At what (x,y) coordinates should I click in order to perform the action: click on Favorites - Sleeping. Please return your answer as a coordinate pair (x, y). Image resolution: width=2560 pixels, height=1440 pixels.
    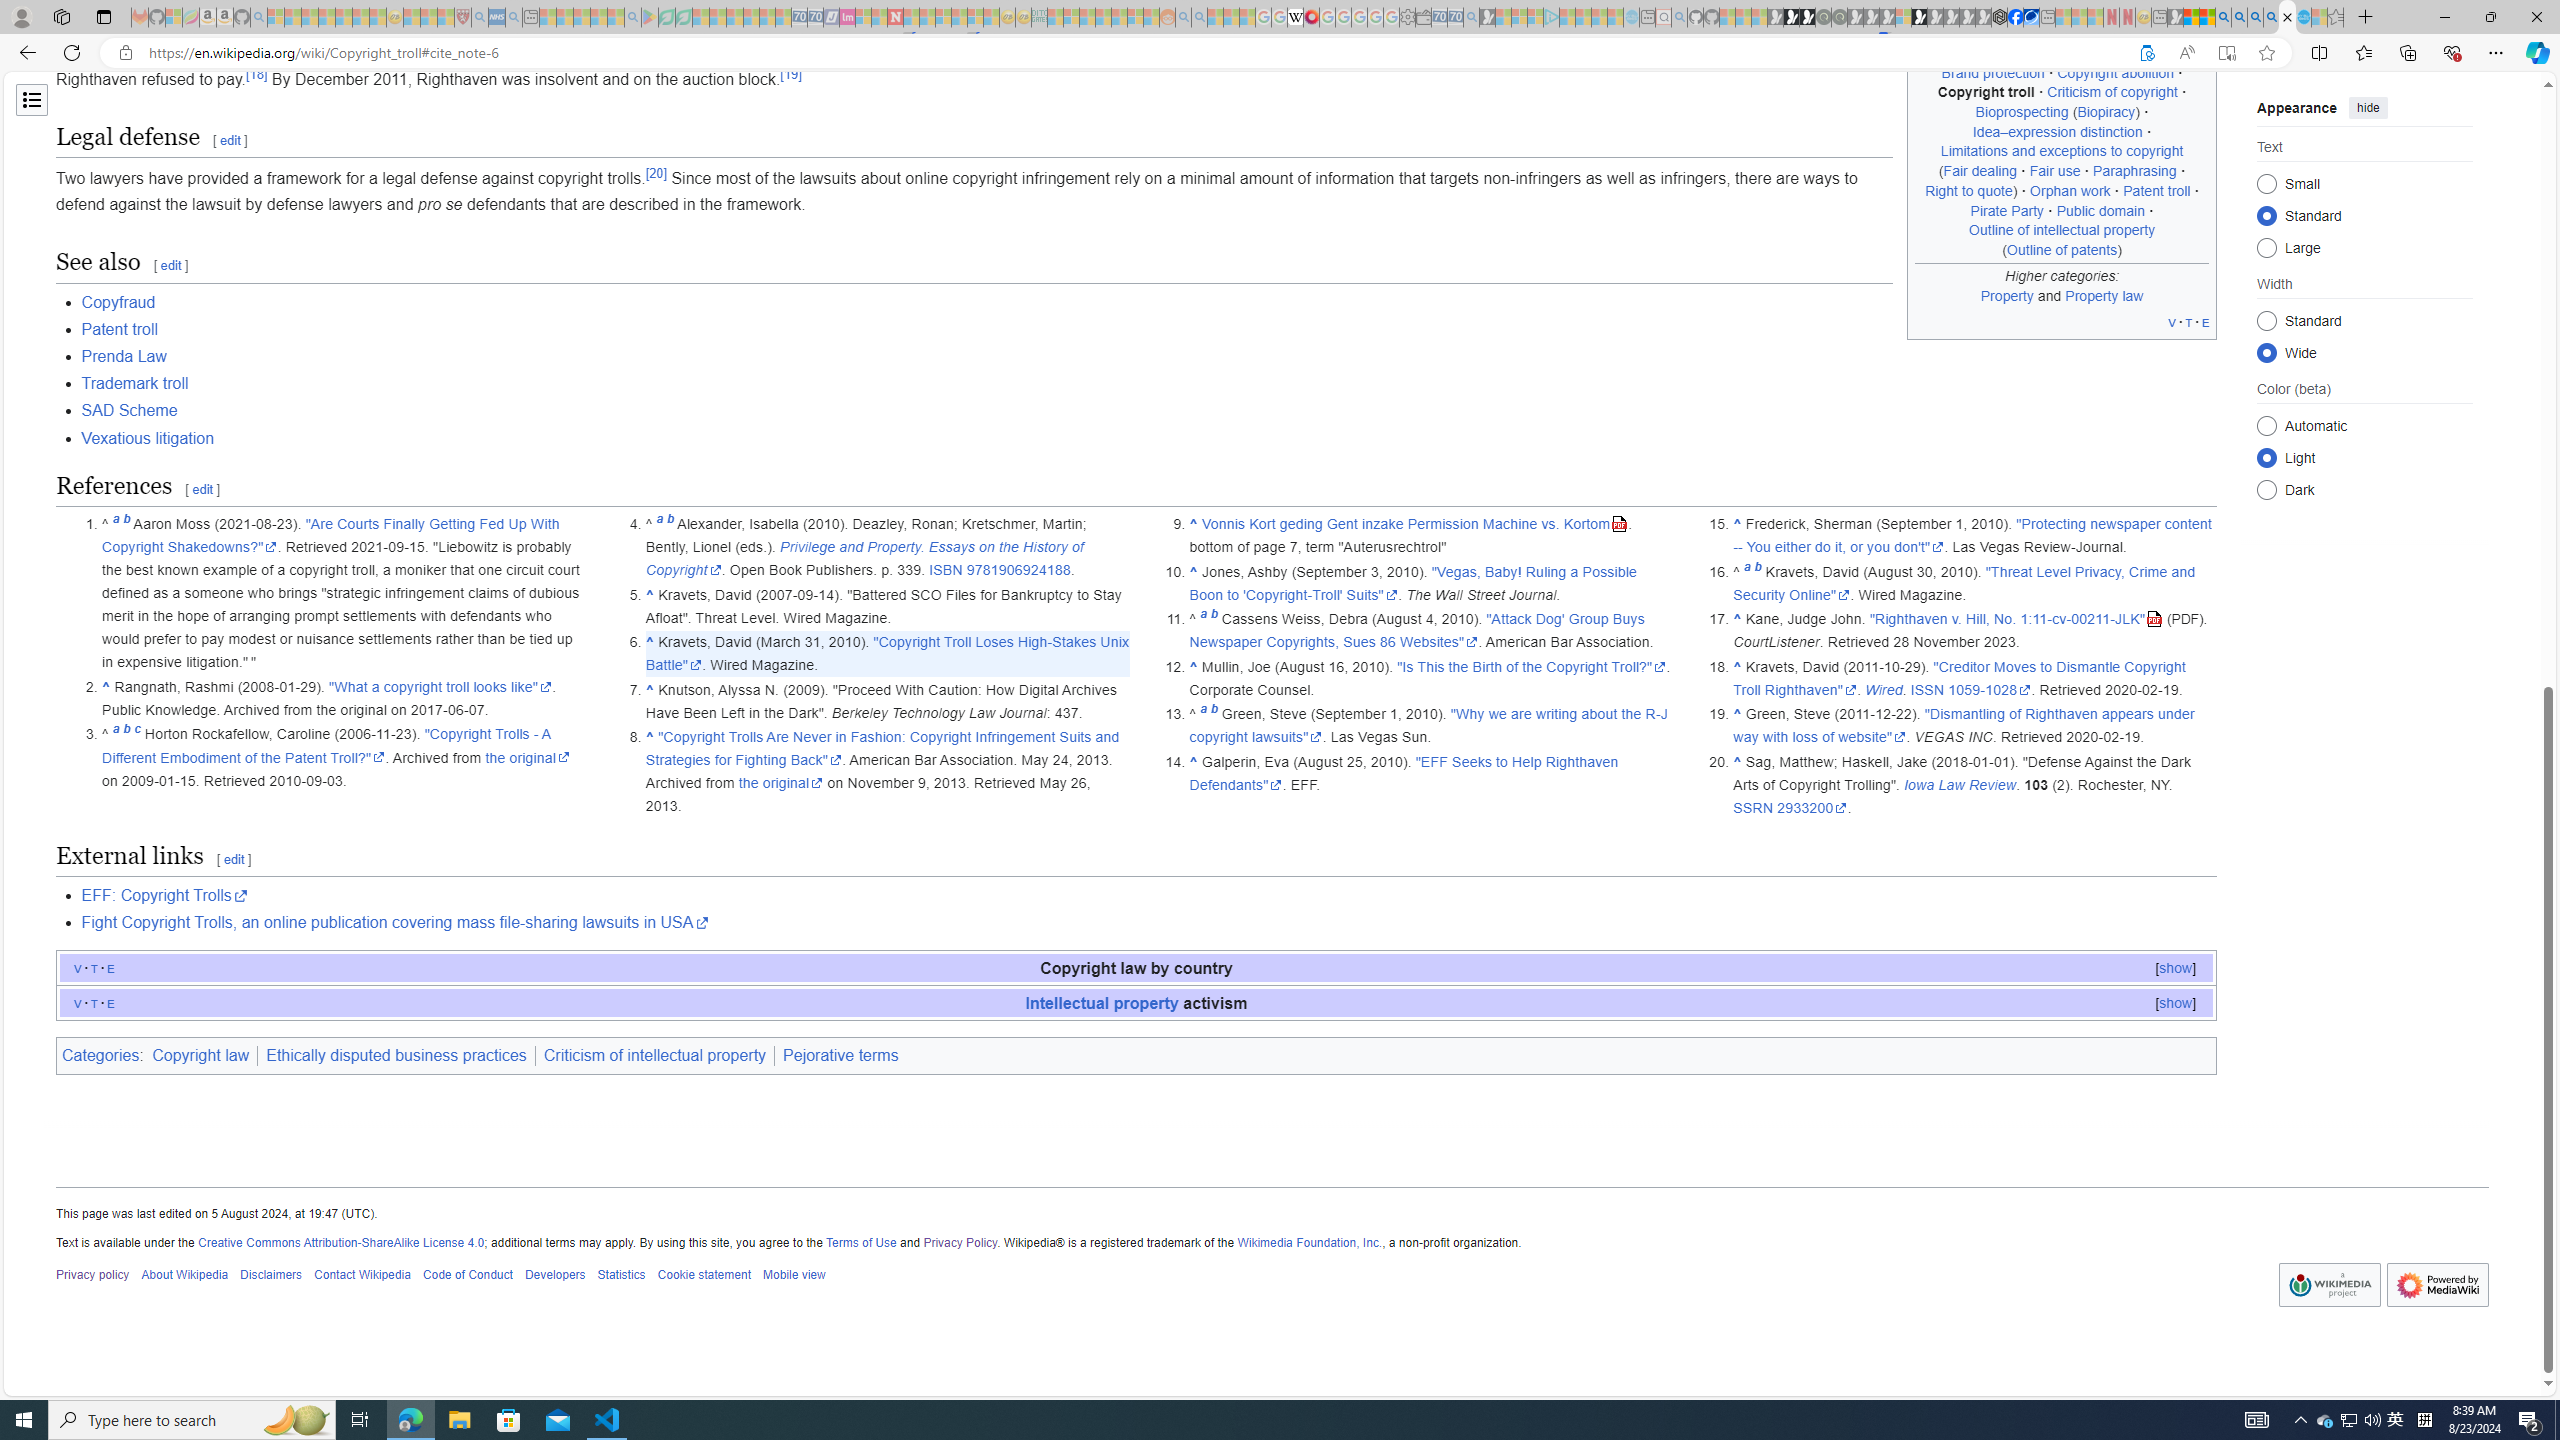
    Looking at the image, I should click on (2336, 17).